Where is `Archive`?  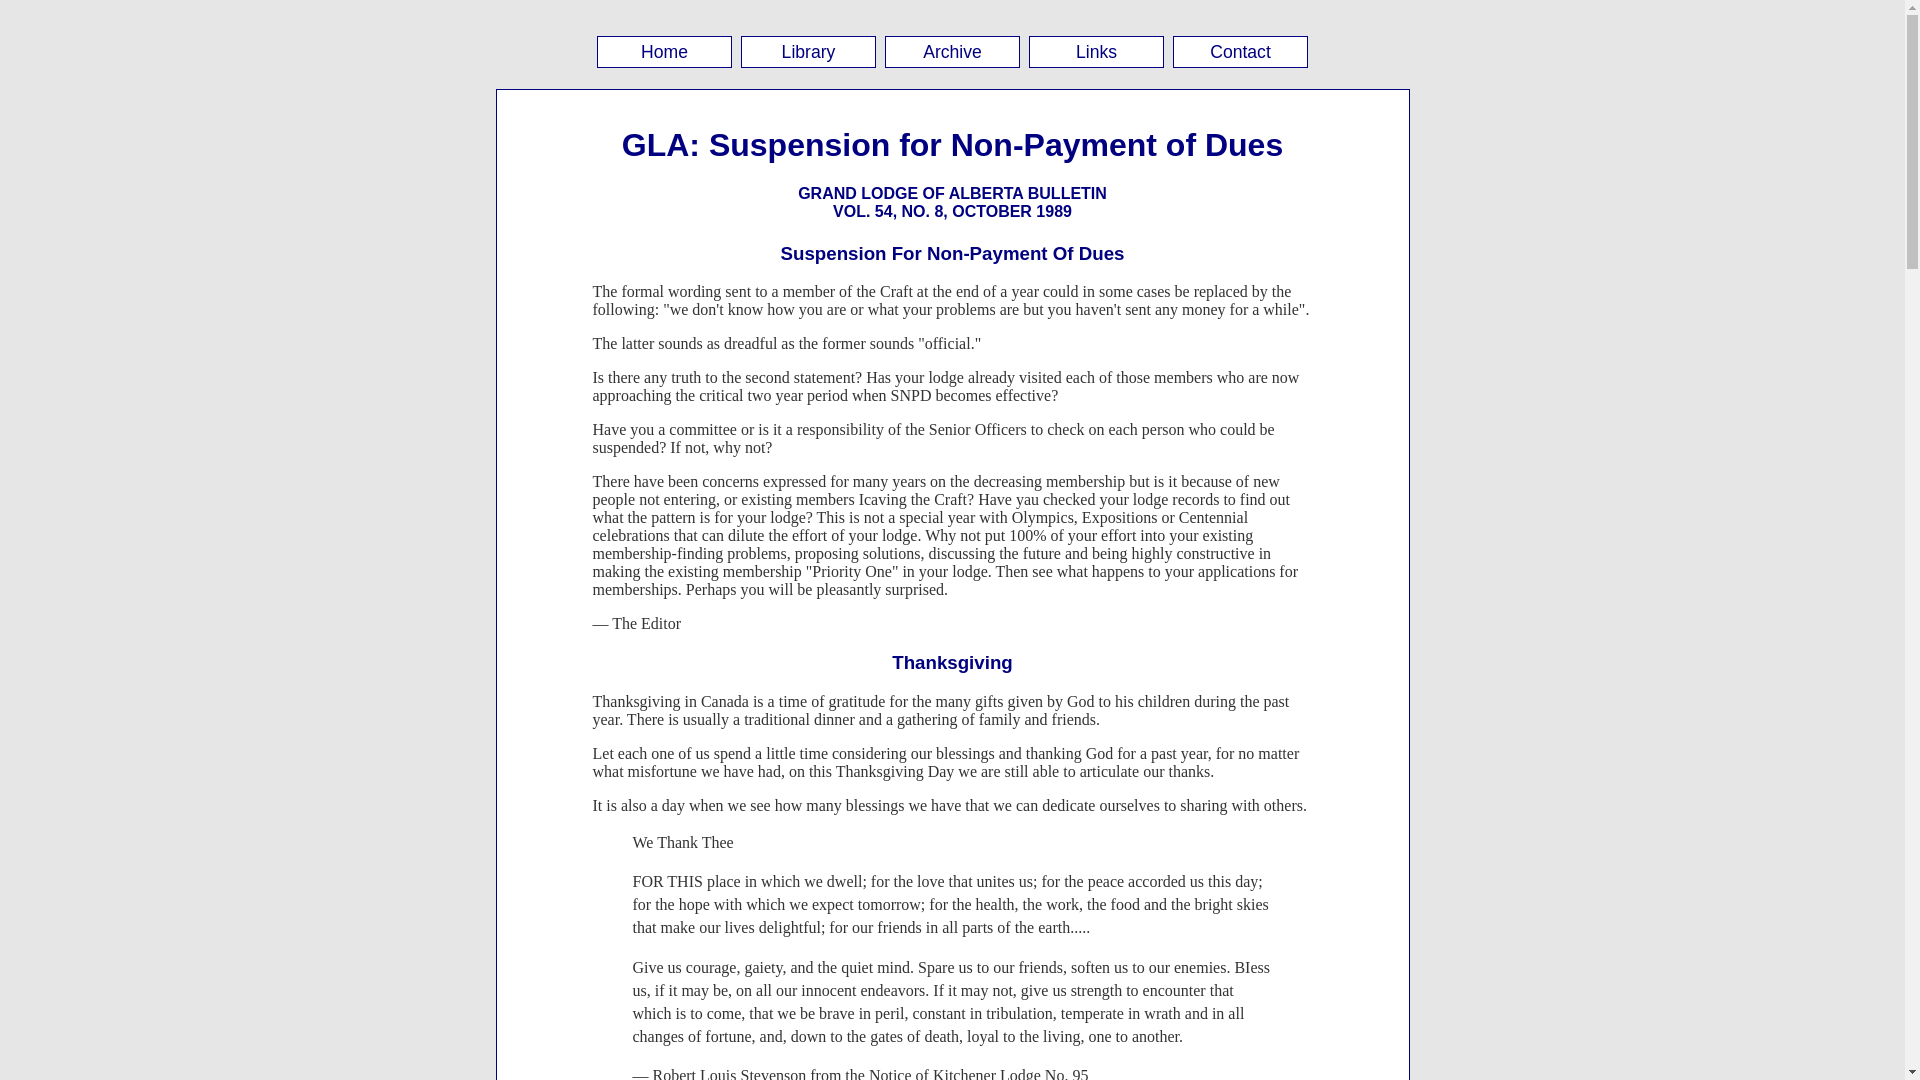 Archive is located at coordinates (952, 52).